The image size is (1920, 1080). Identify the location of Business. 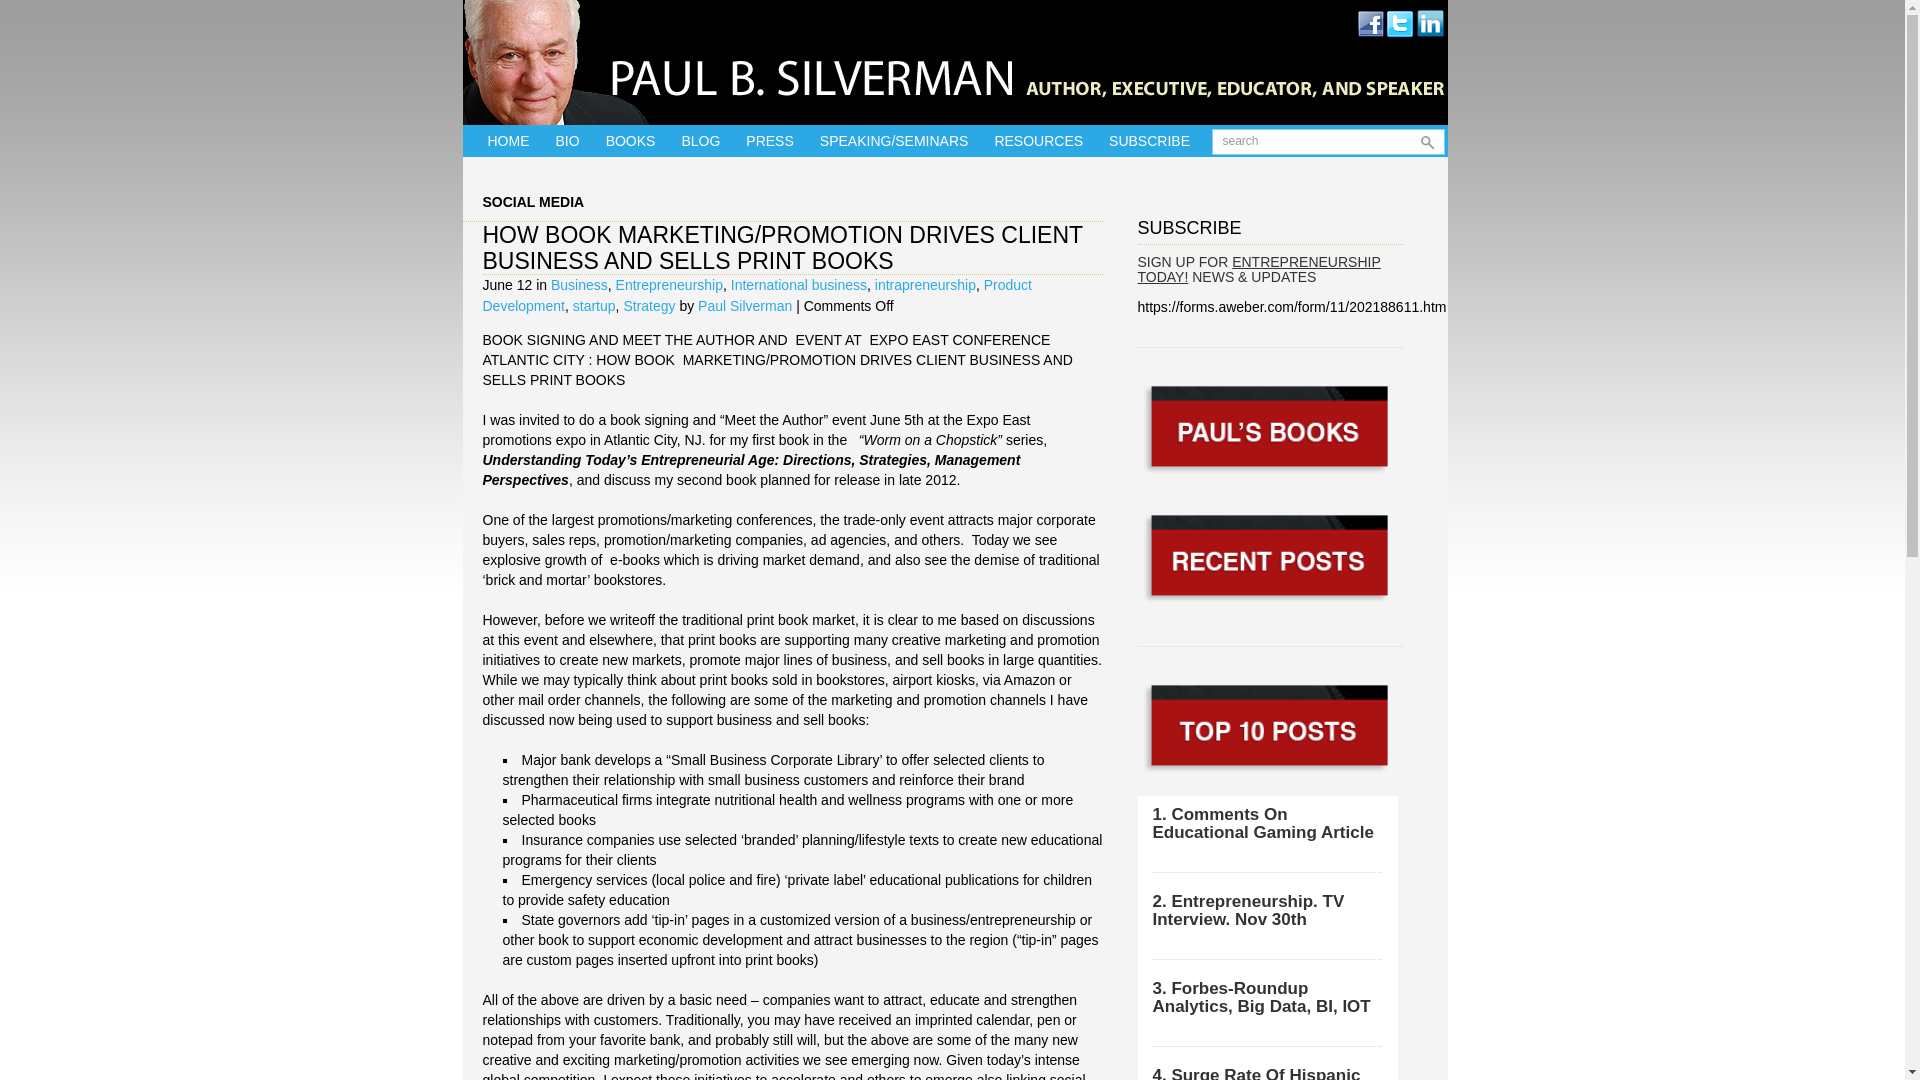
(580, 284).